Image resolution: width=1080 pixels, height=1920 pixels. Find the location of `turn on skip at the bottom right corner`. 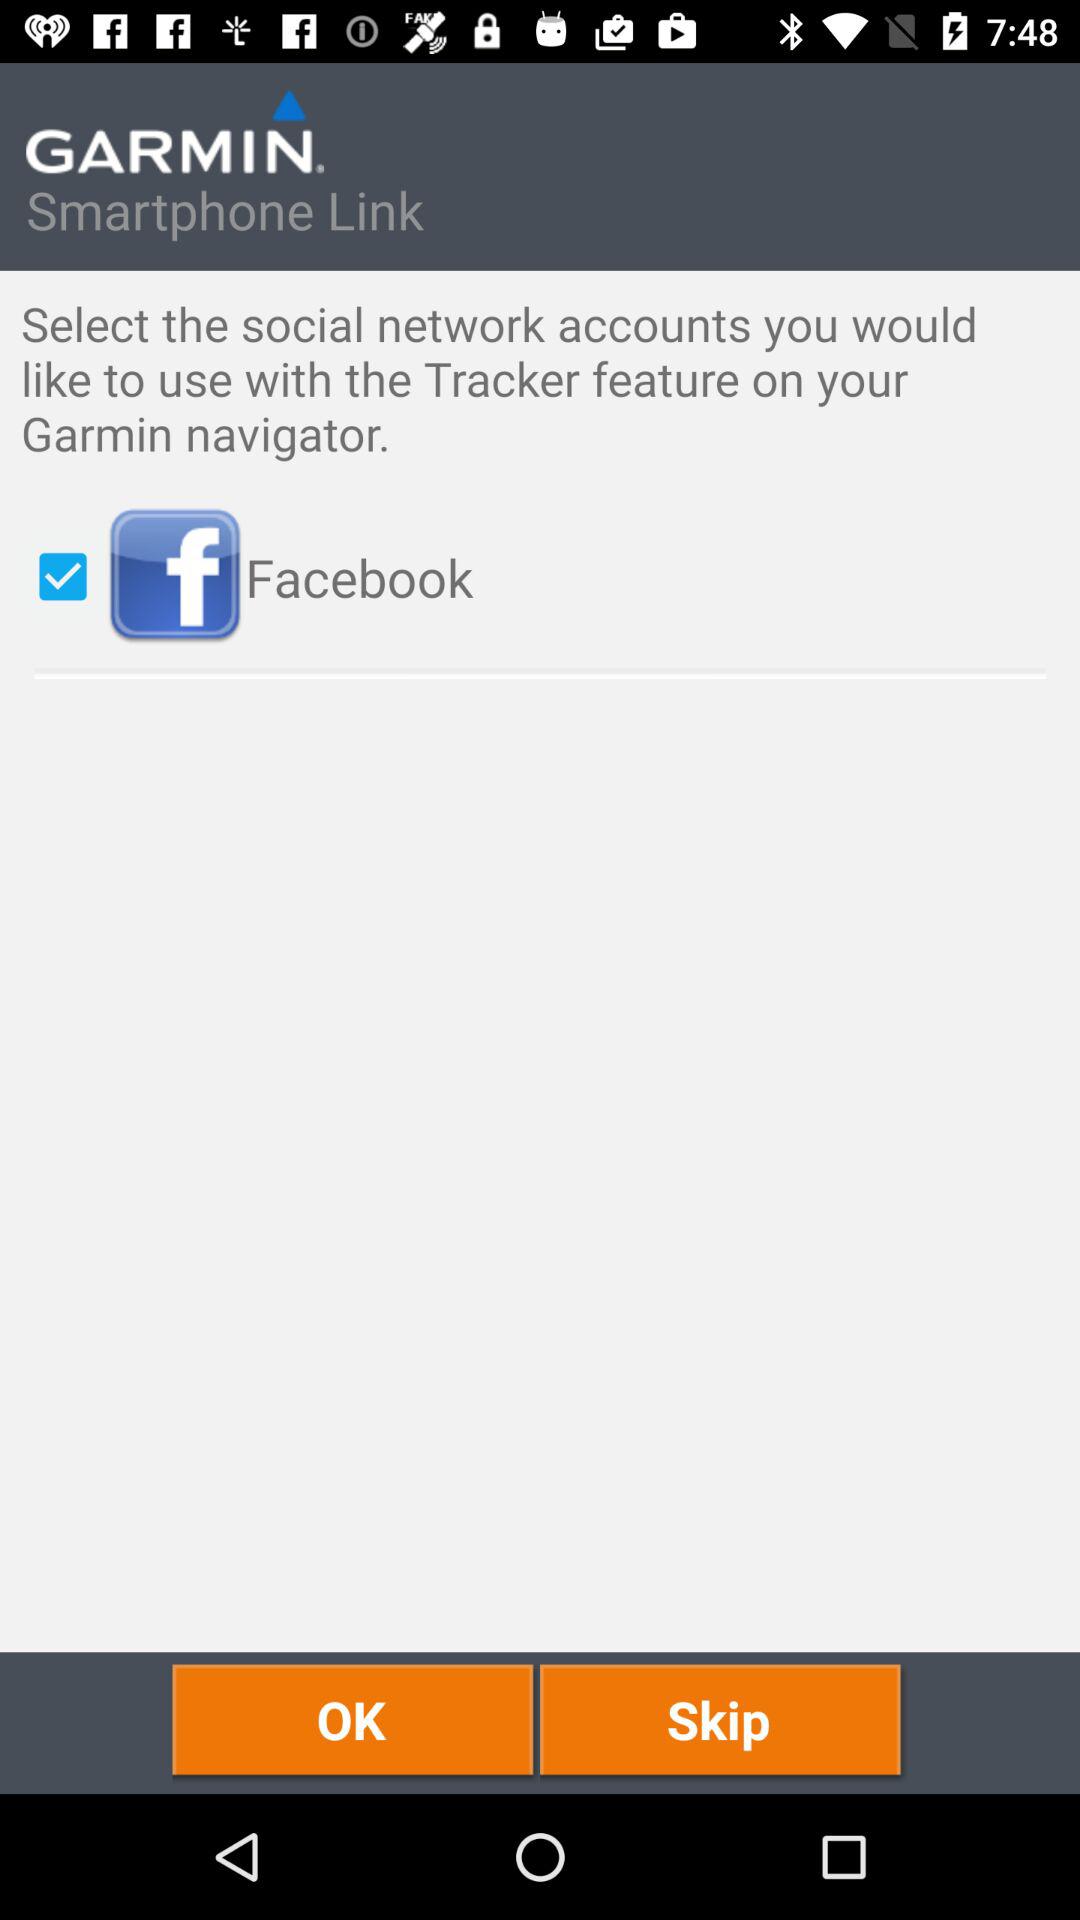

turn on skip at the bottom right corner is located at coordinates (724, 1722).